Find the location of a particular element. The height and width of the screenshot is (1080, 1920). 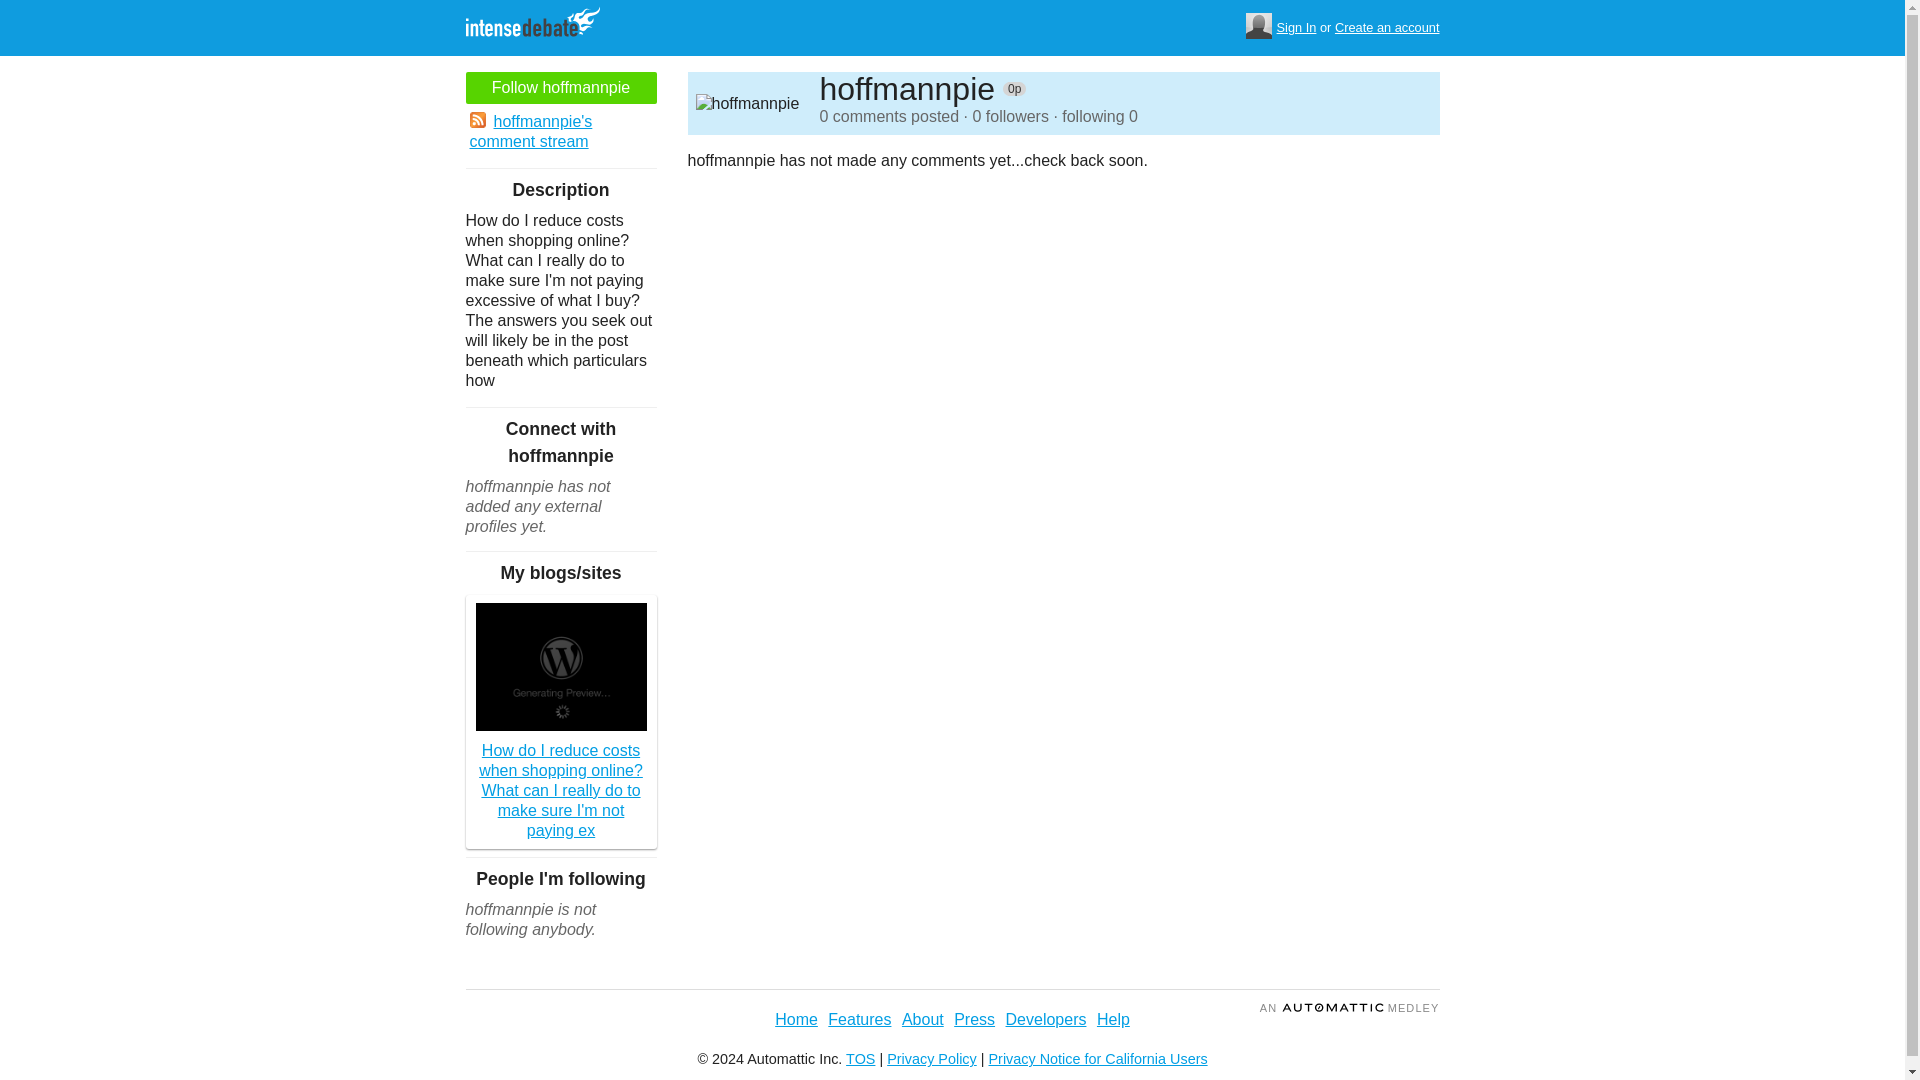

Features is located at coordinates (858, 1019).